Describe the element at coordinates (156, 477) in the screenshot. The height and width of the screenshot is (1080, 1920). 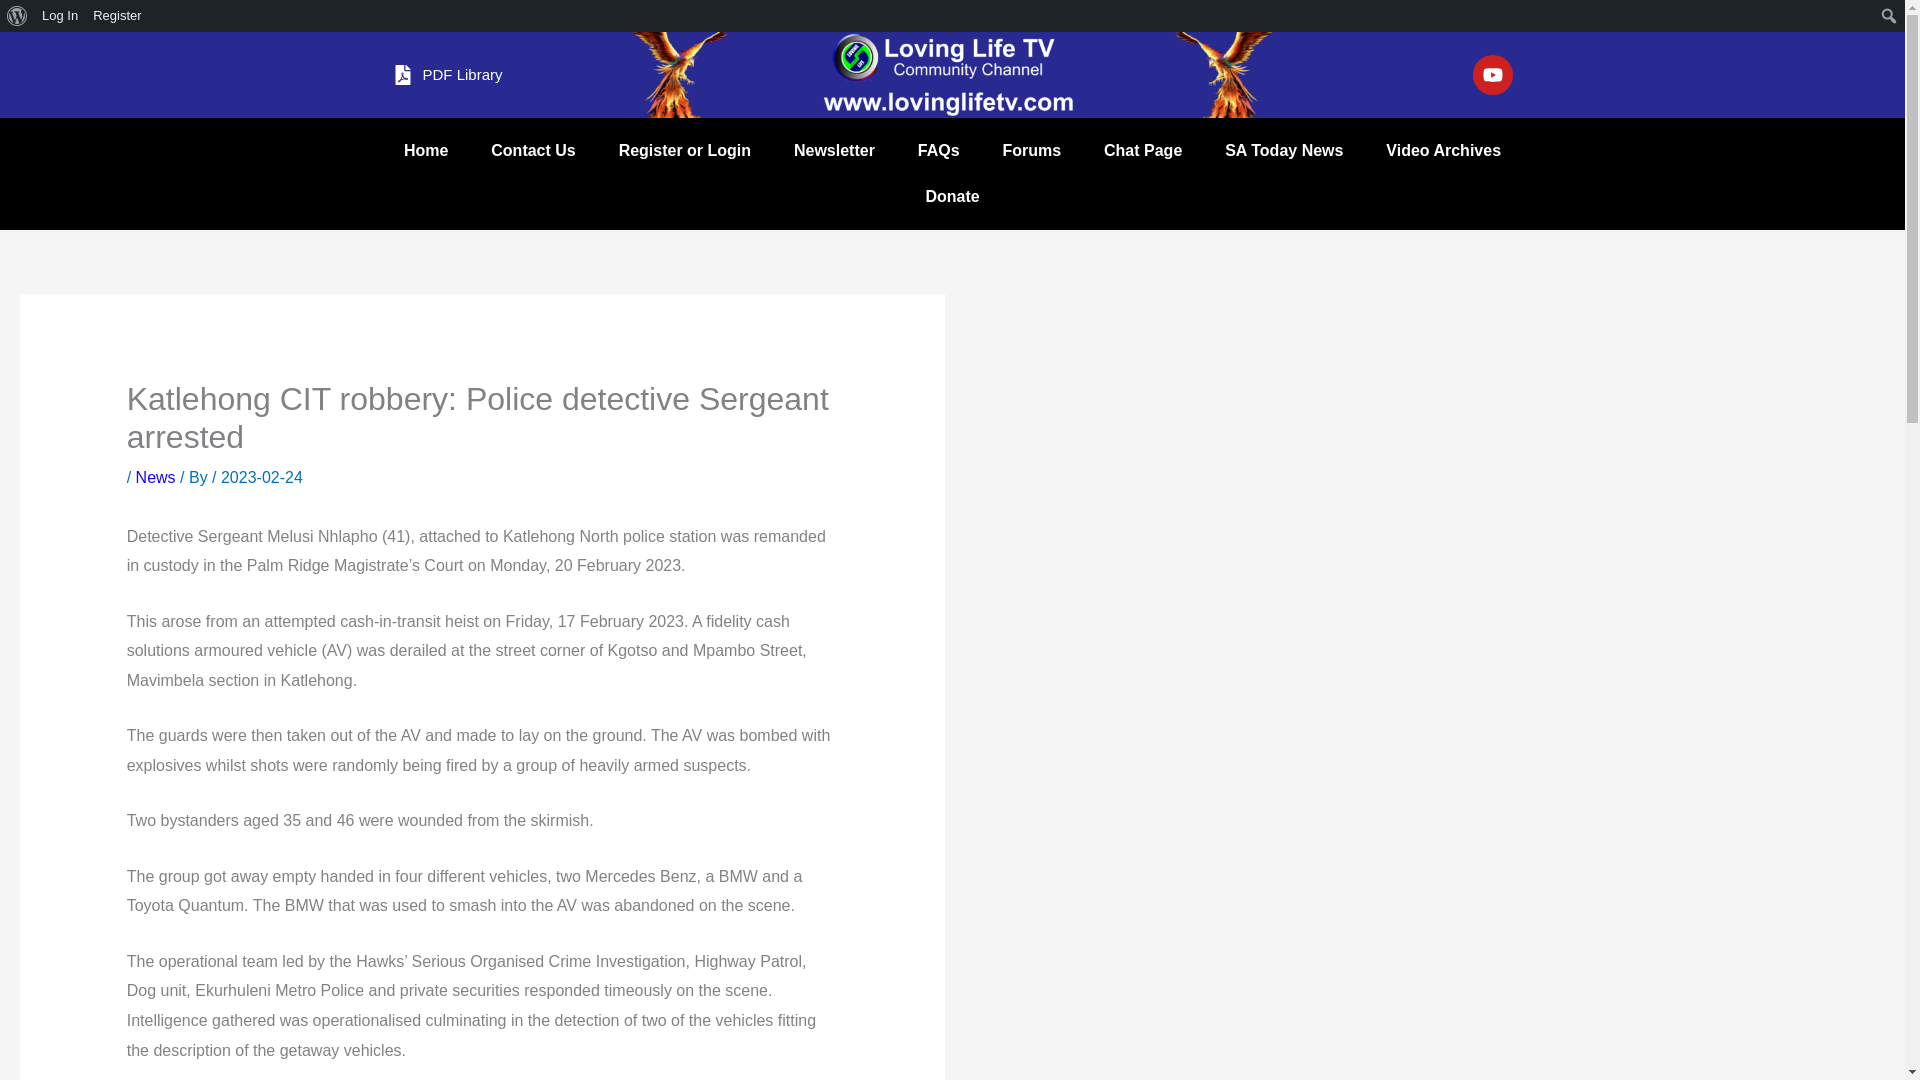
I see `News` at that location.